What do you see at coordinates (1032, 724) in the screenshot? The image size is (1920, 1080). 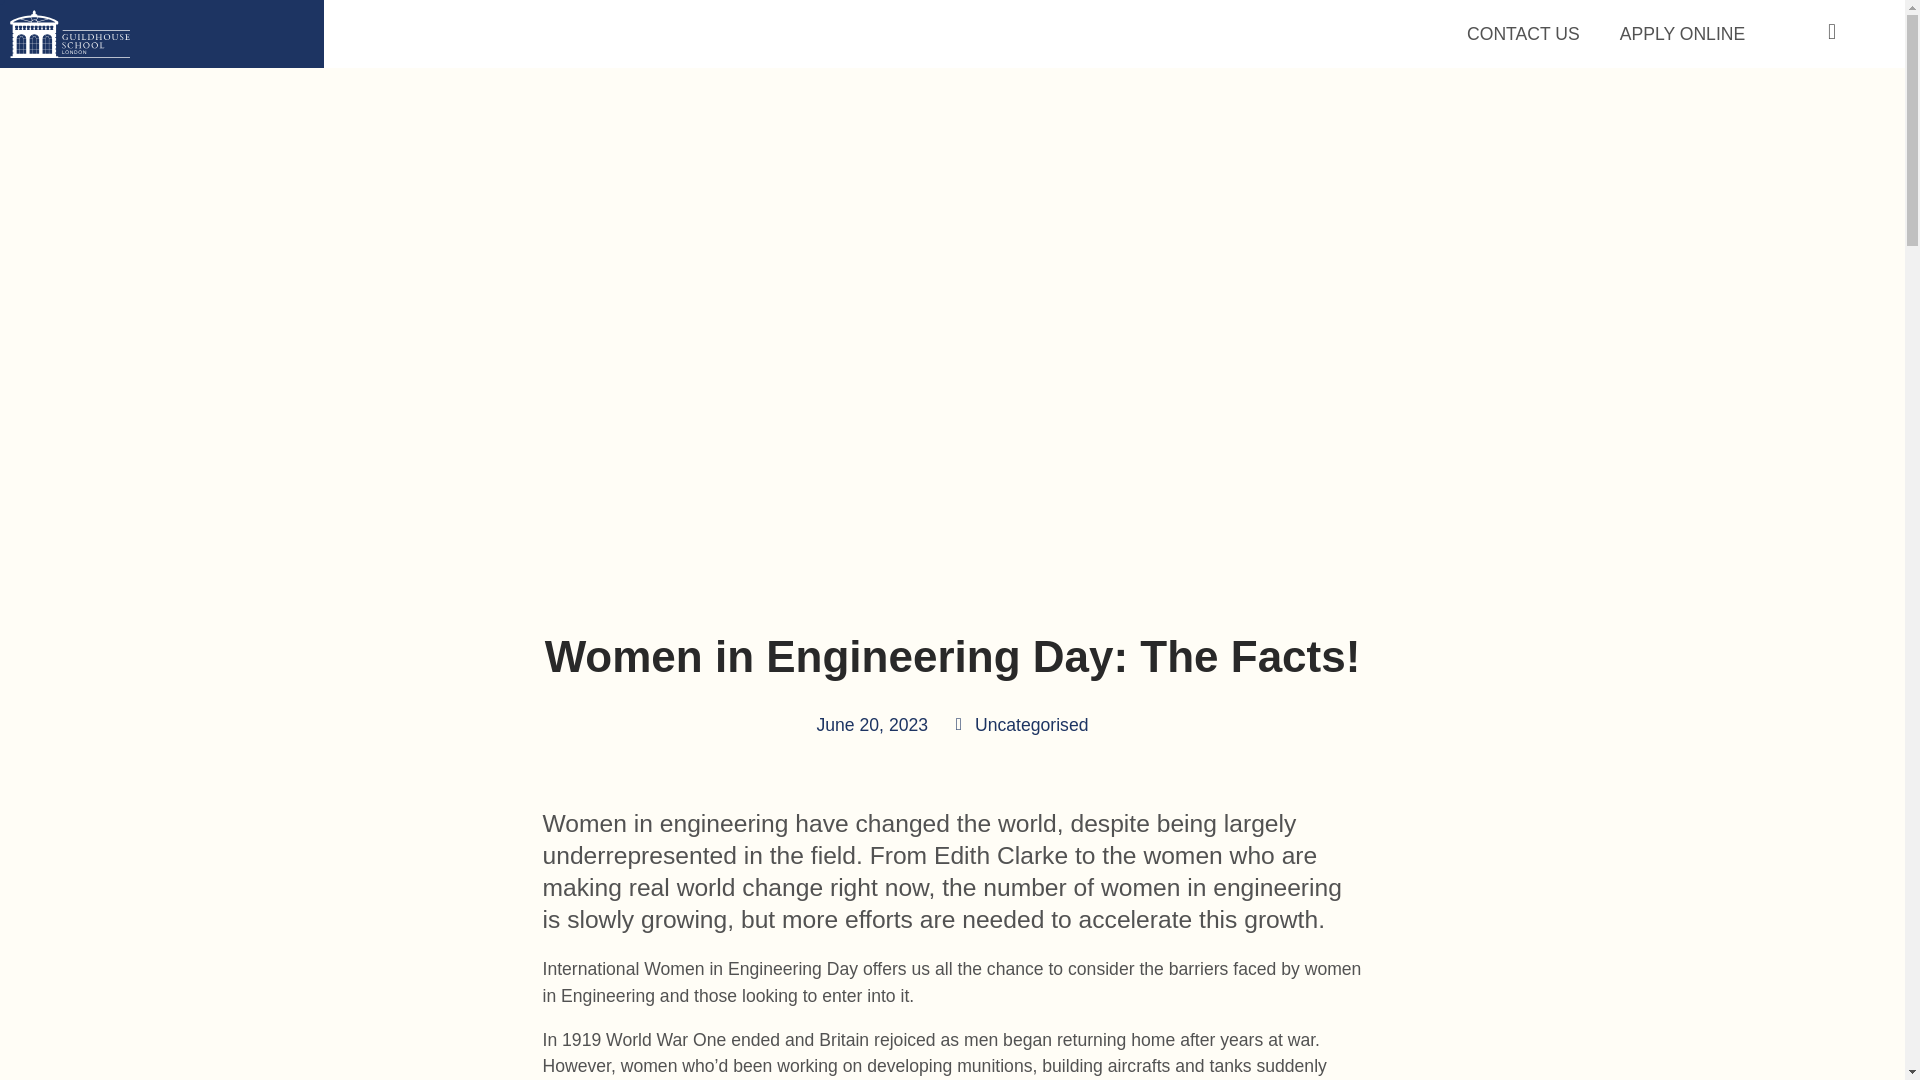 I see `APPLY ONLINE` at bounding box center [1032, 724].